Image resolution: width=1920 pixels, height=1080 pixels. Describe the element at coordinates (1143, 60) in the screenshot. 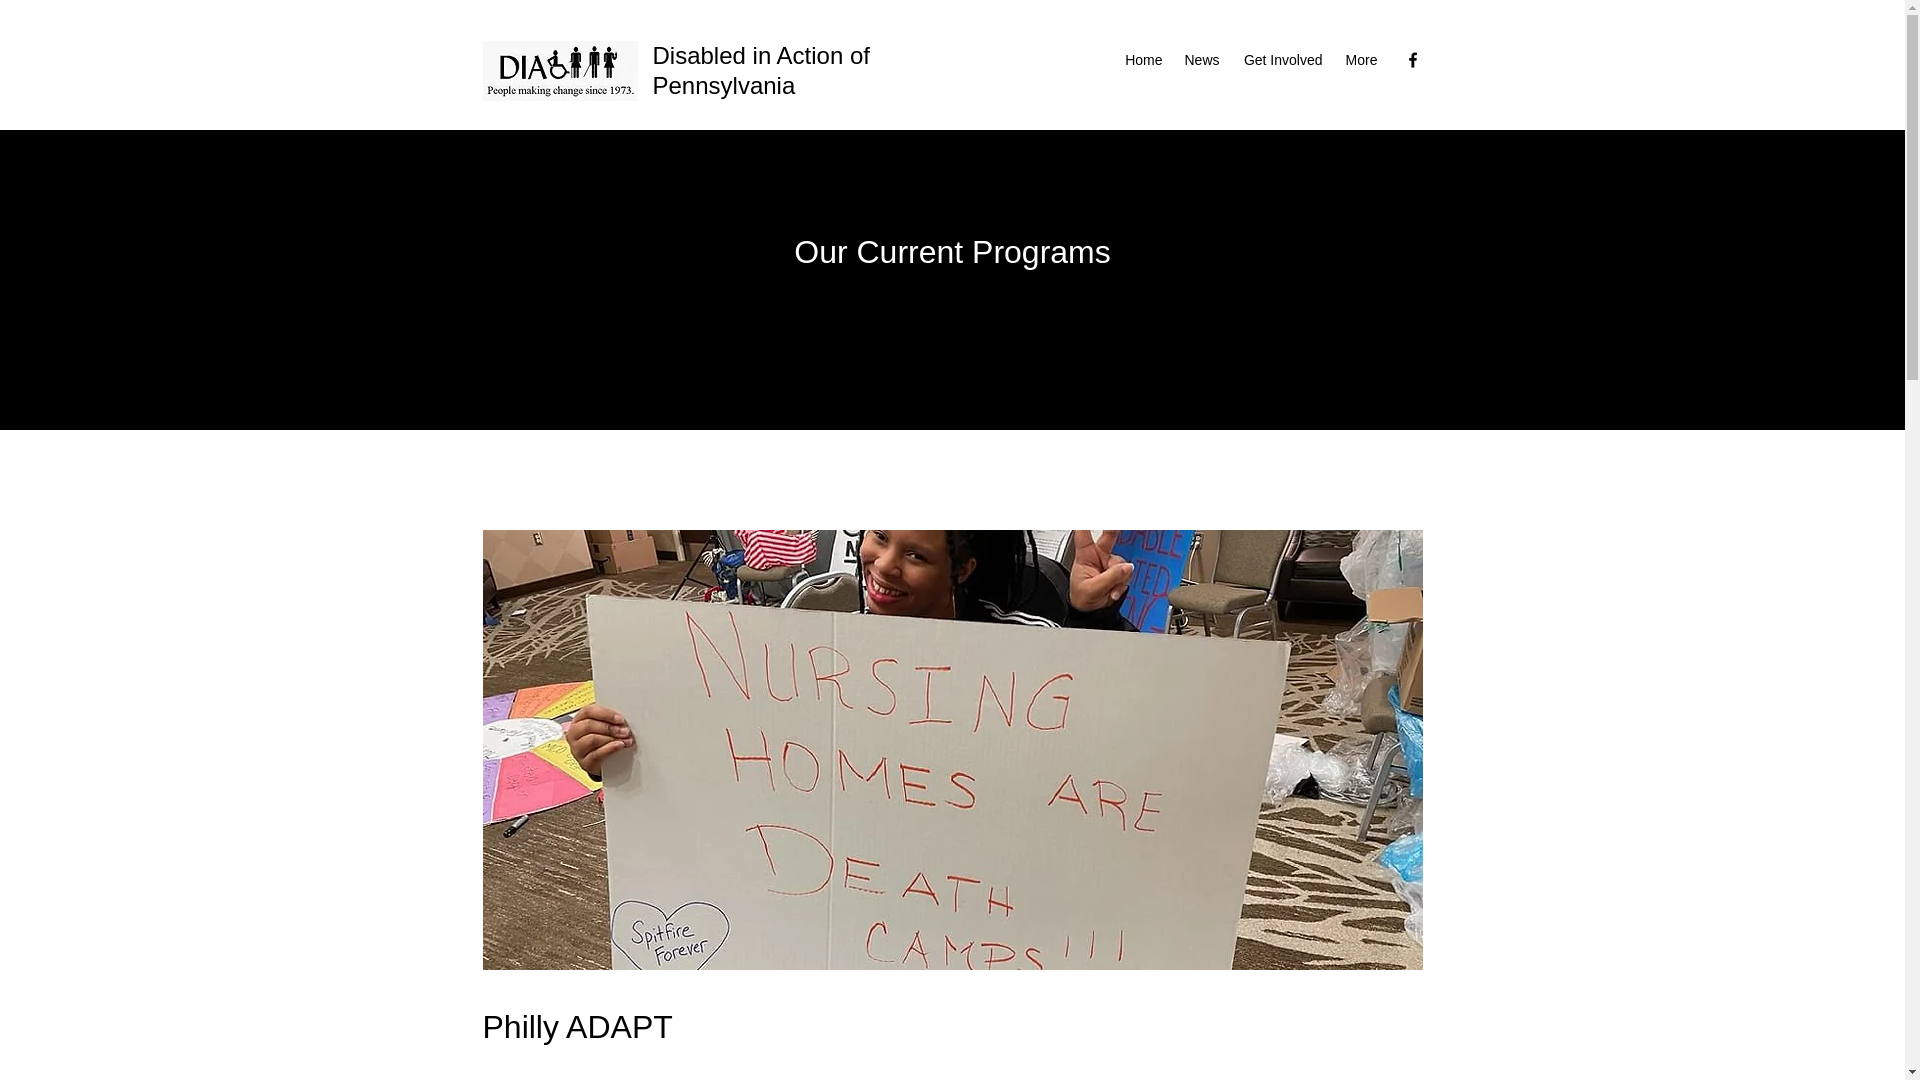

I see `Home` at that location.